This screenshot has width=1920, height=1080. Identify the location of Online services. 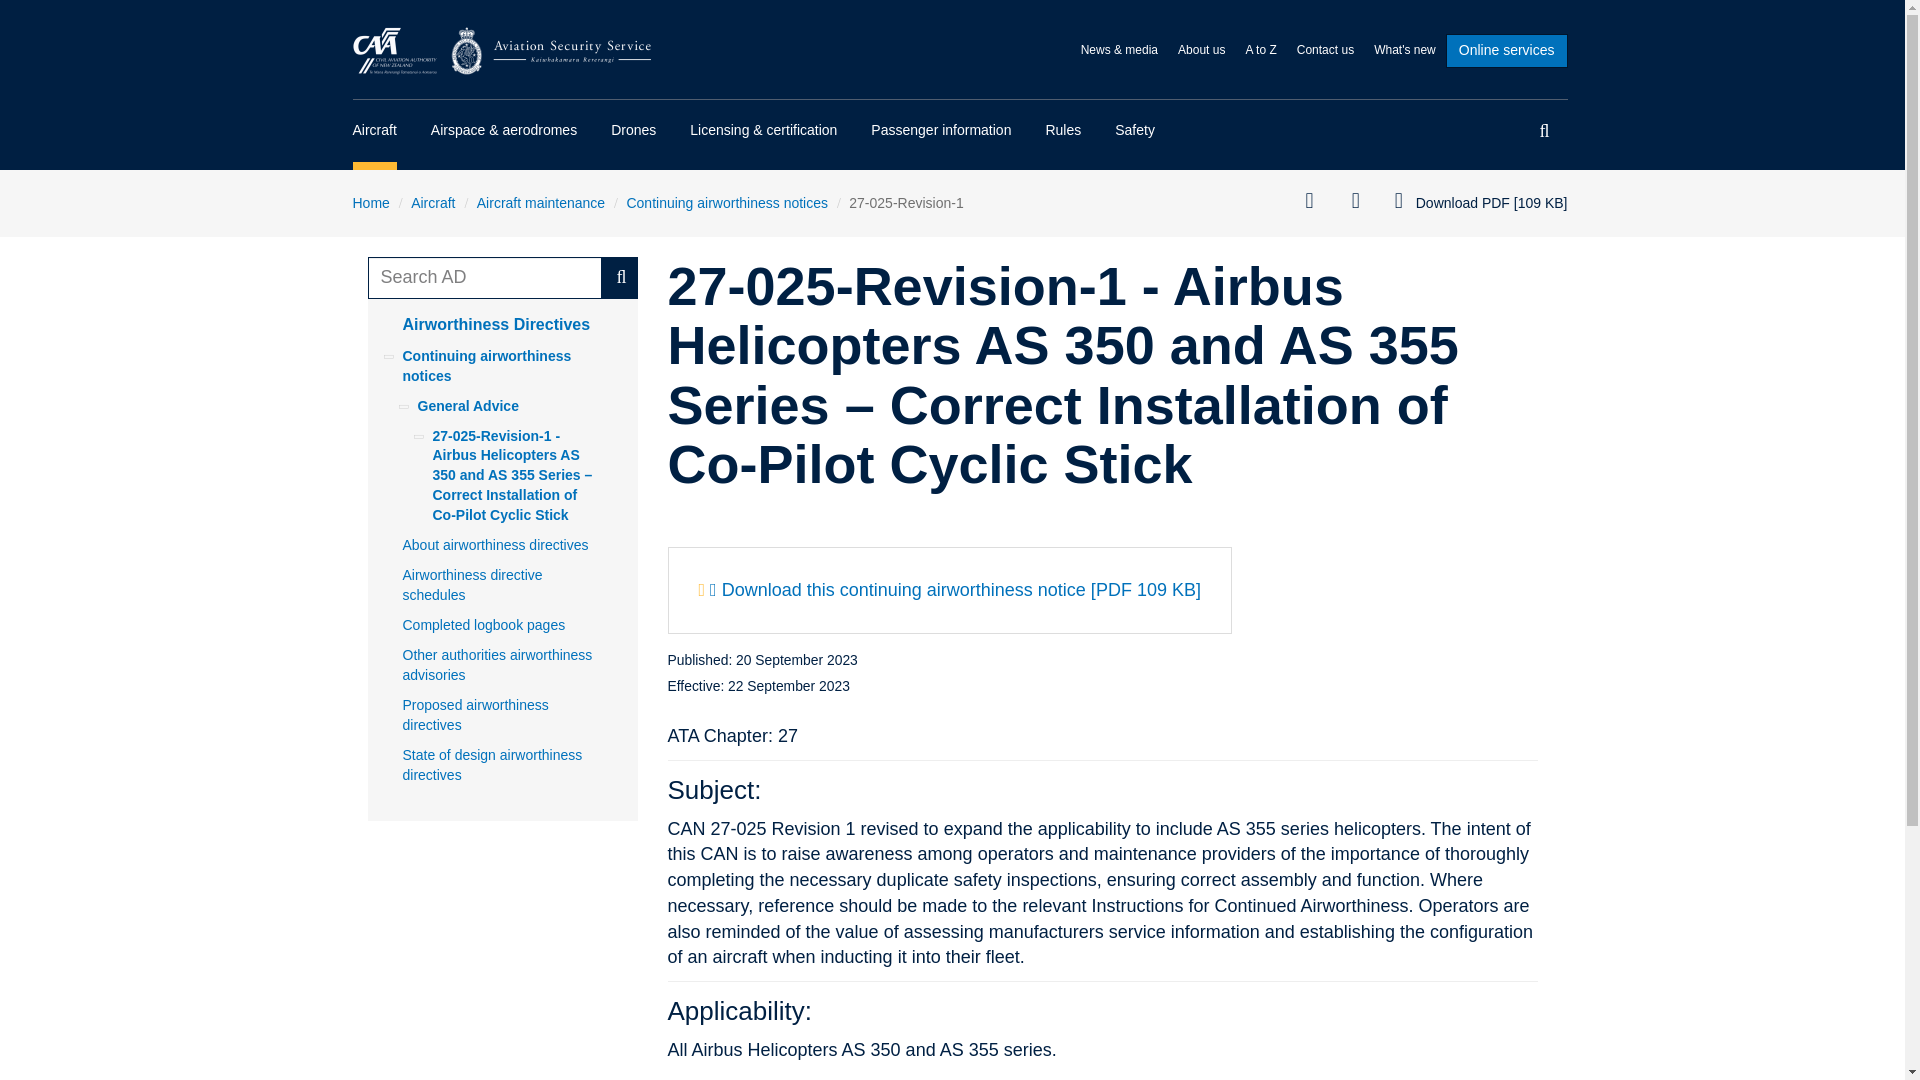
(1506, 50).